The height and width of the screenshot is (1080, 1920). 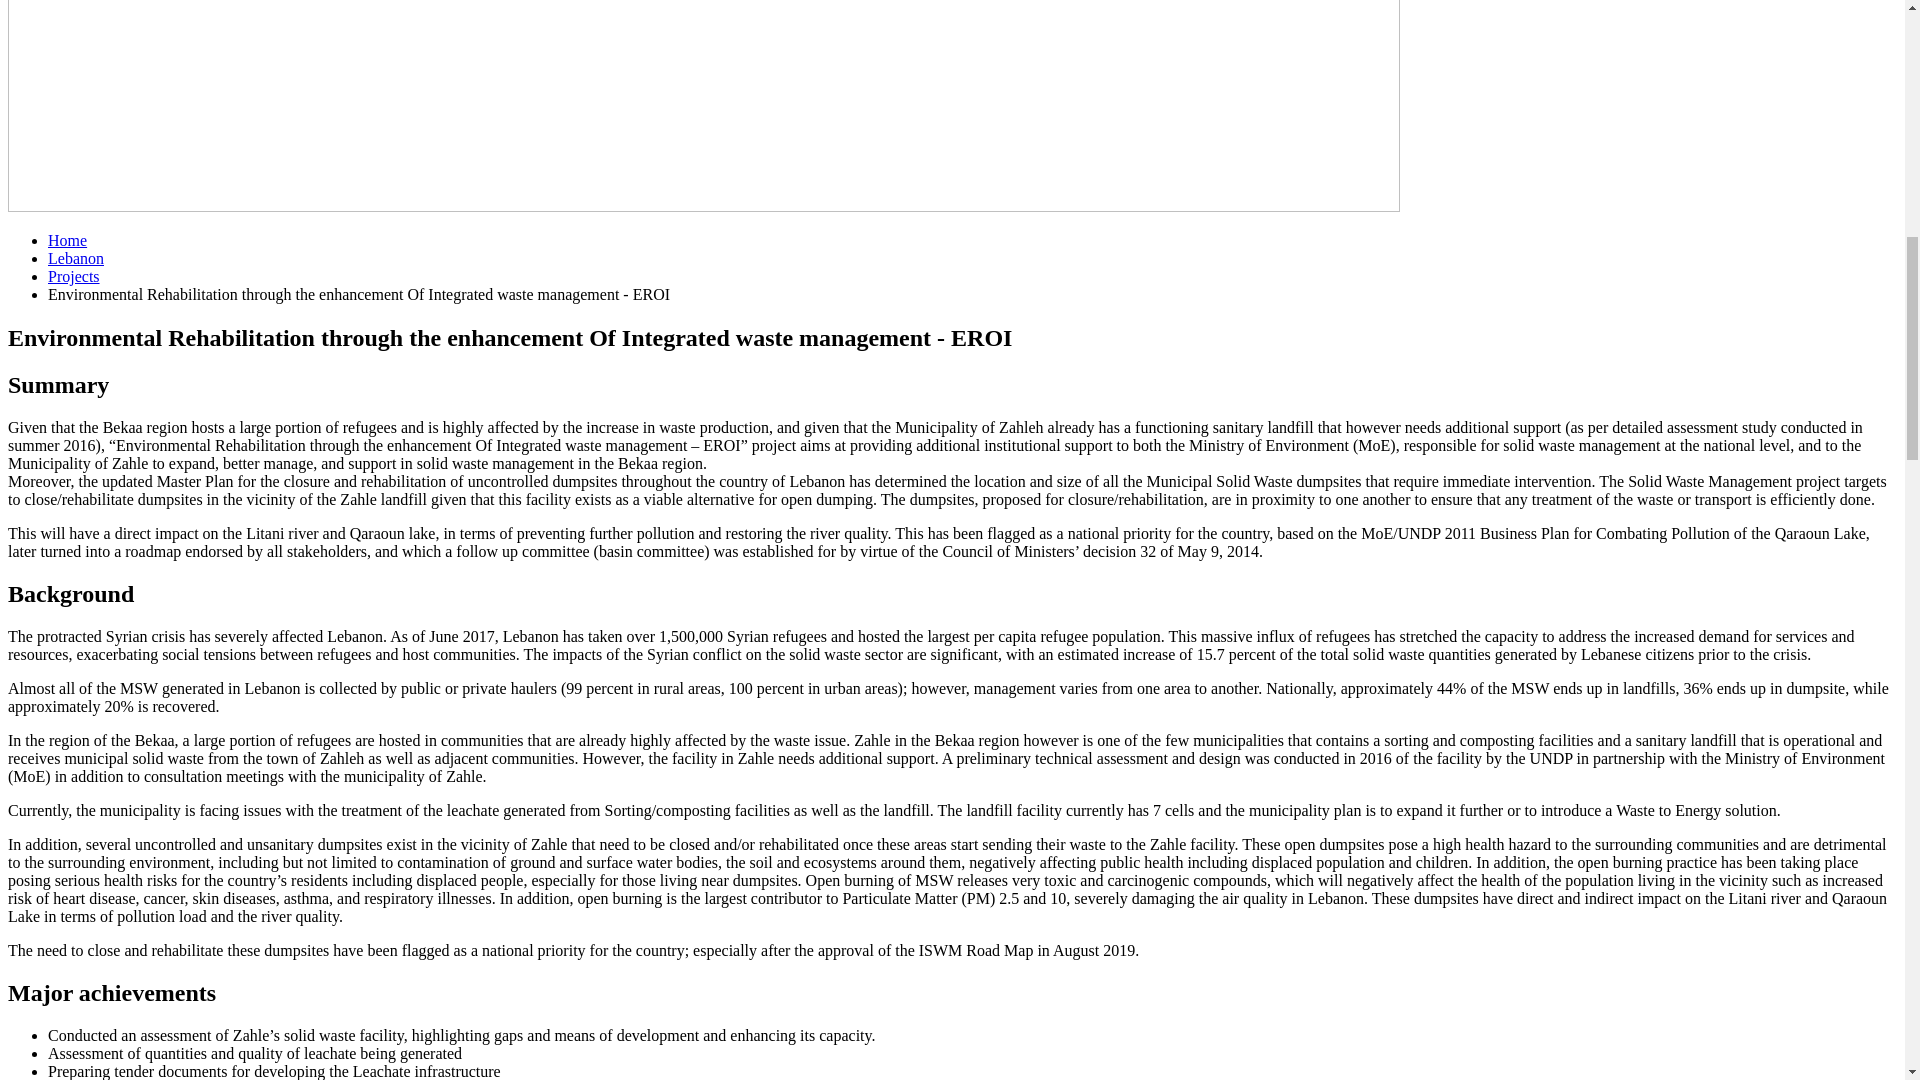 I want to click on Projects, so click(x=74, y=276).